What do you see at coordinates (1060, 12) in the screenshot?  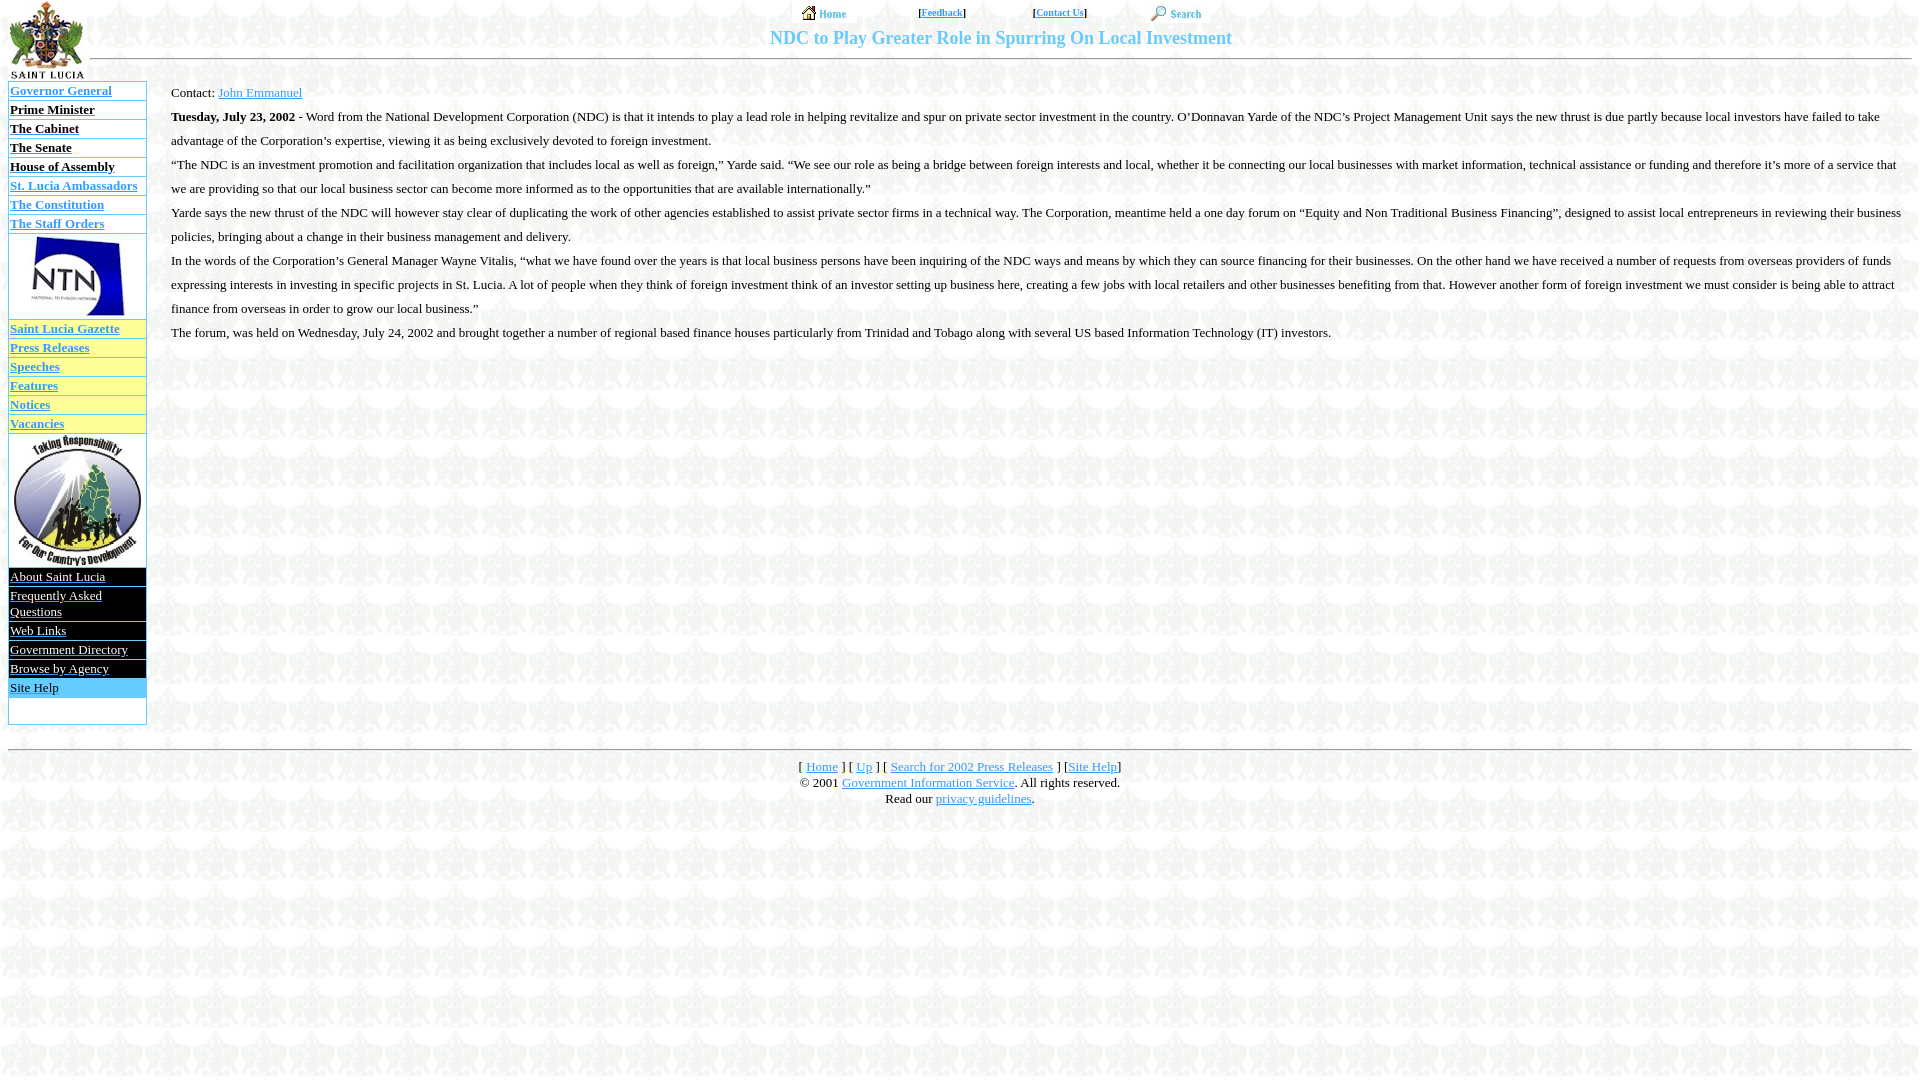 I see `Phone, Fax, E-mail or Submit Form` at bounding box center [1060, 12].